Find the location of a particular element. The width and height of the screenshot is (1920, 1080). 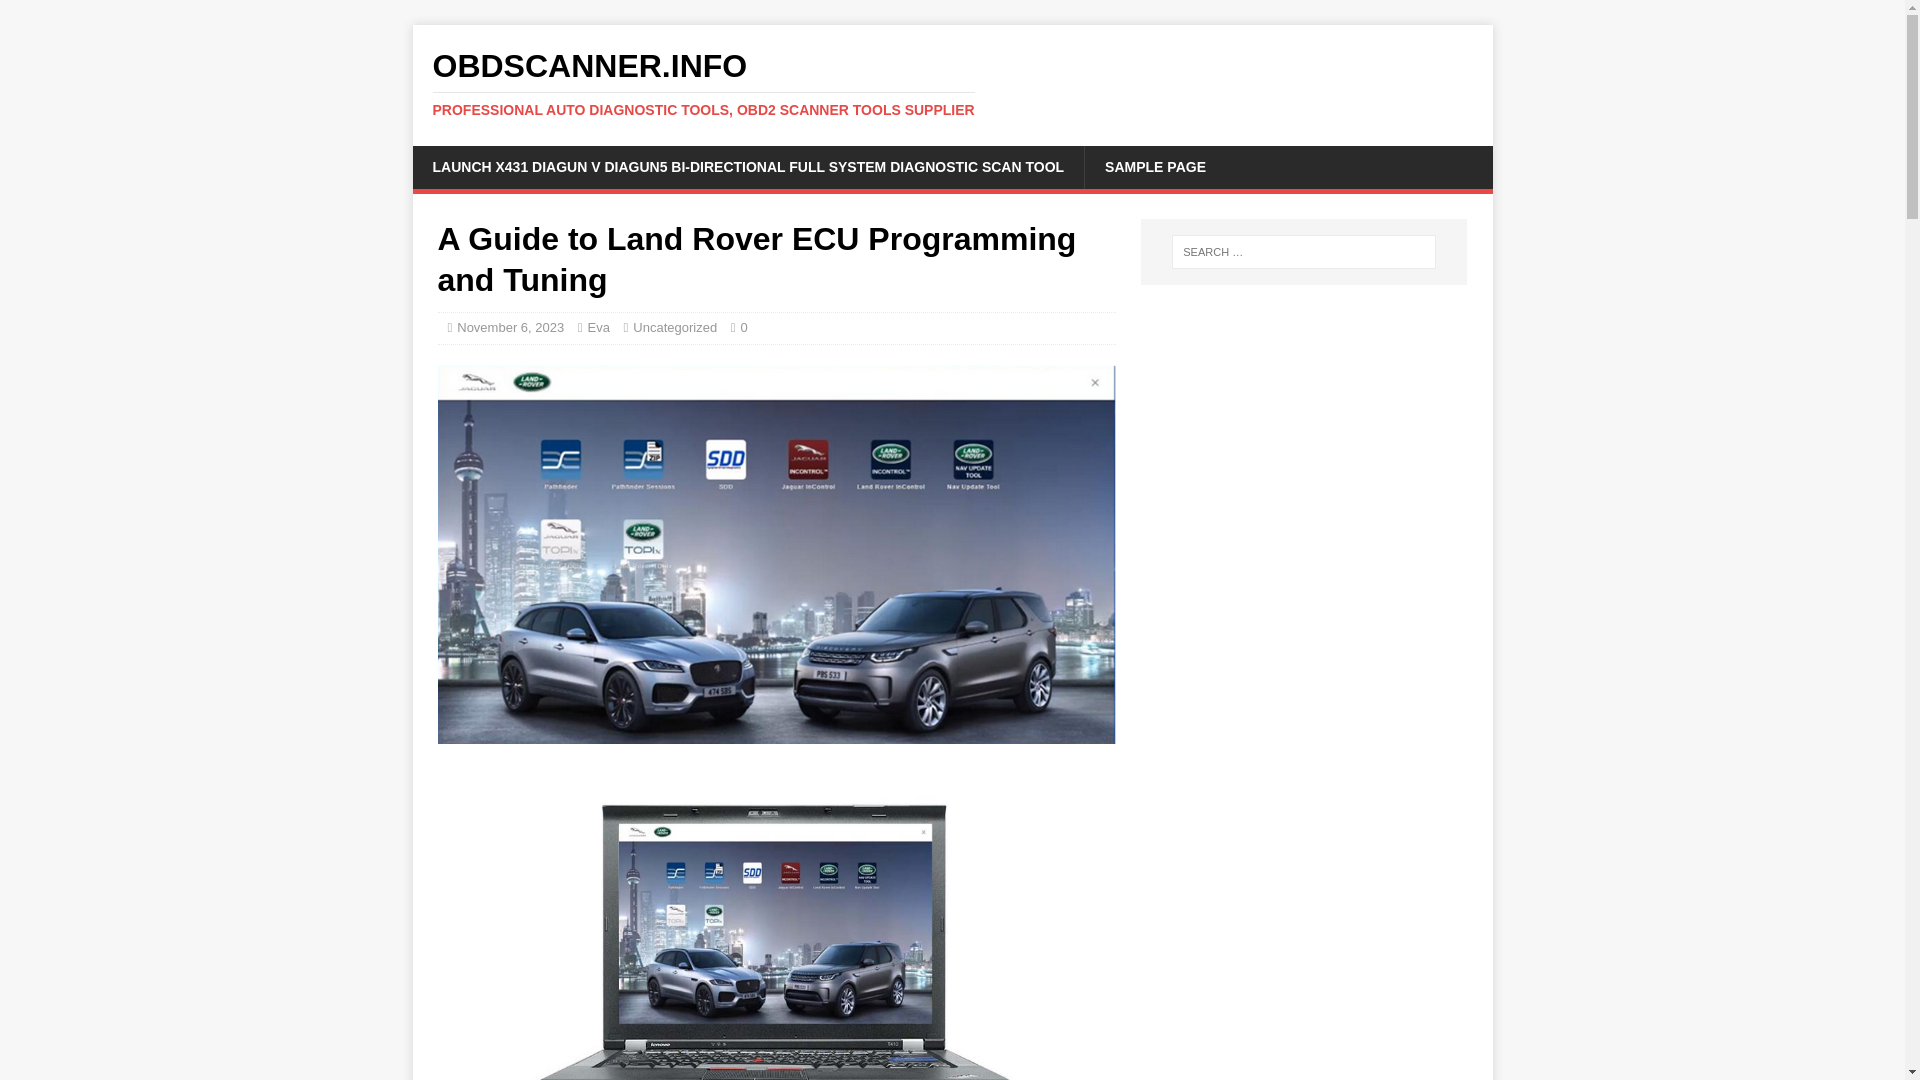

Eva is located at coordinates (598, 326).